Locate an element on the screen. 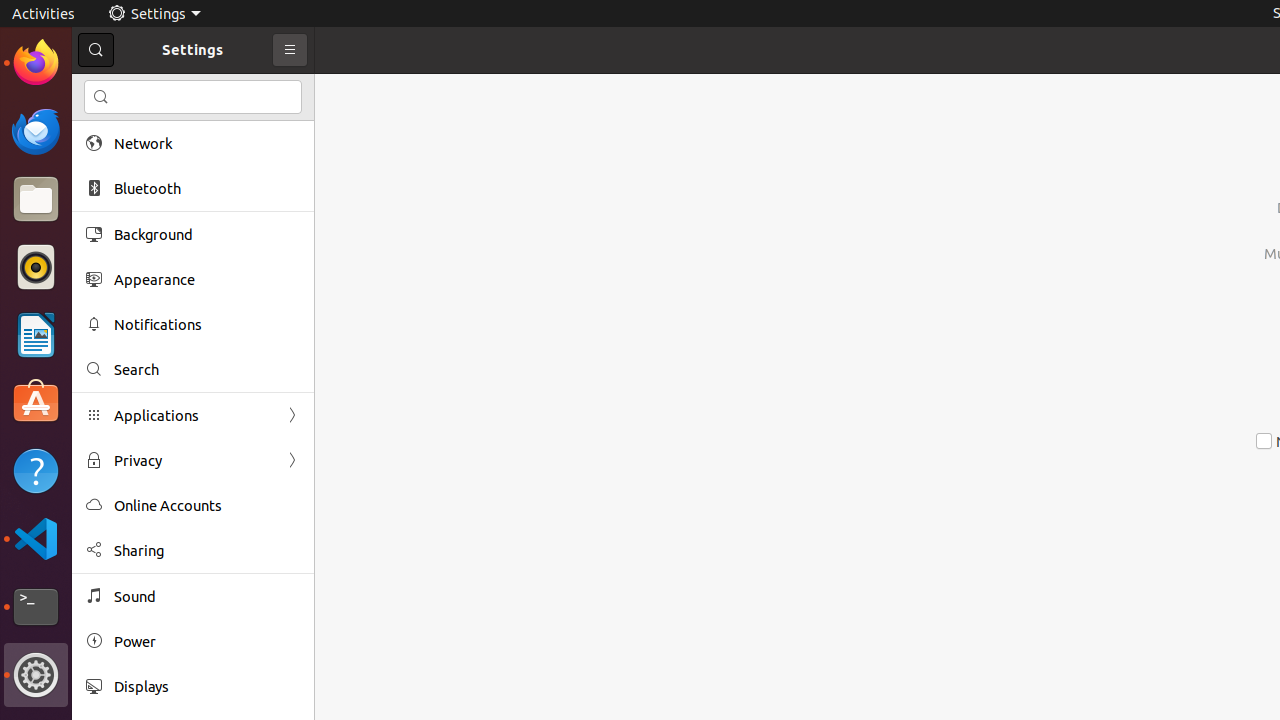 This screenshot has width=1280, height=720. Search is located at coordinates (207, 370).